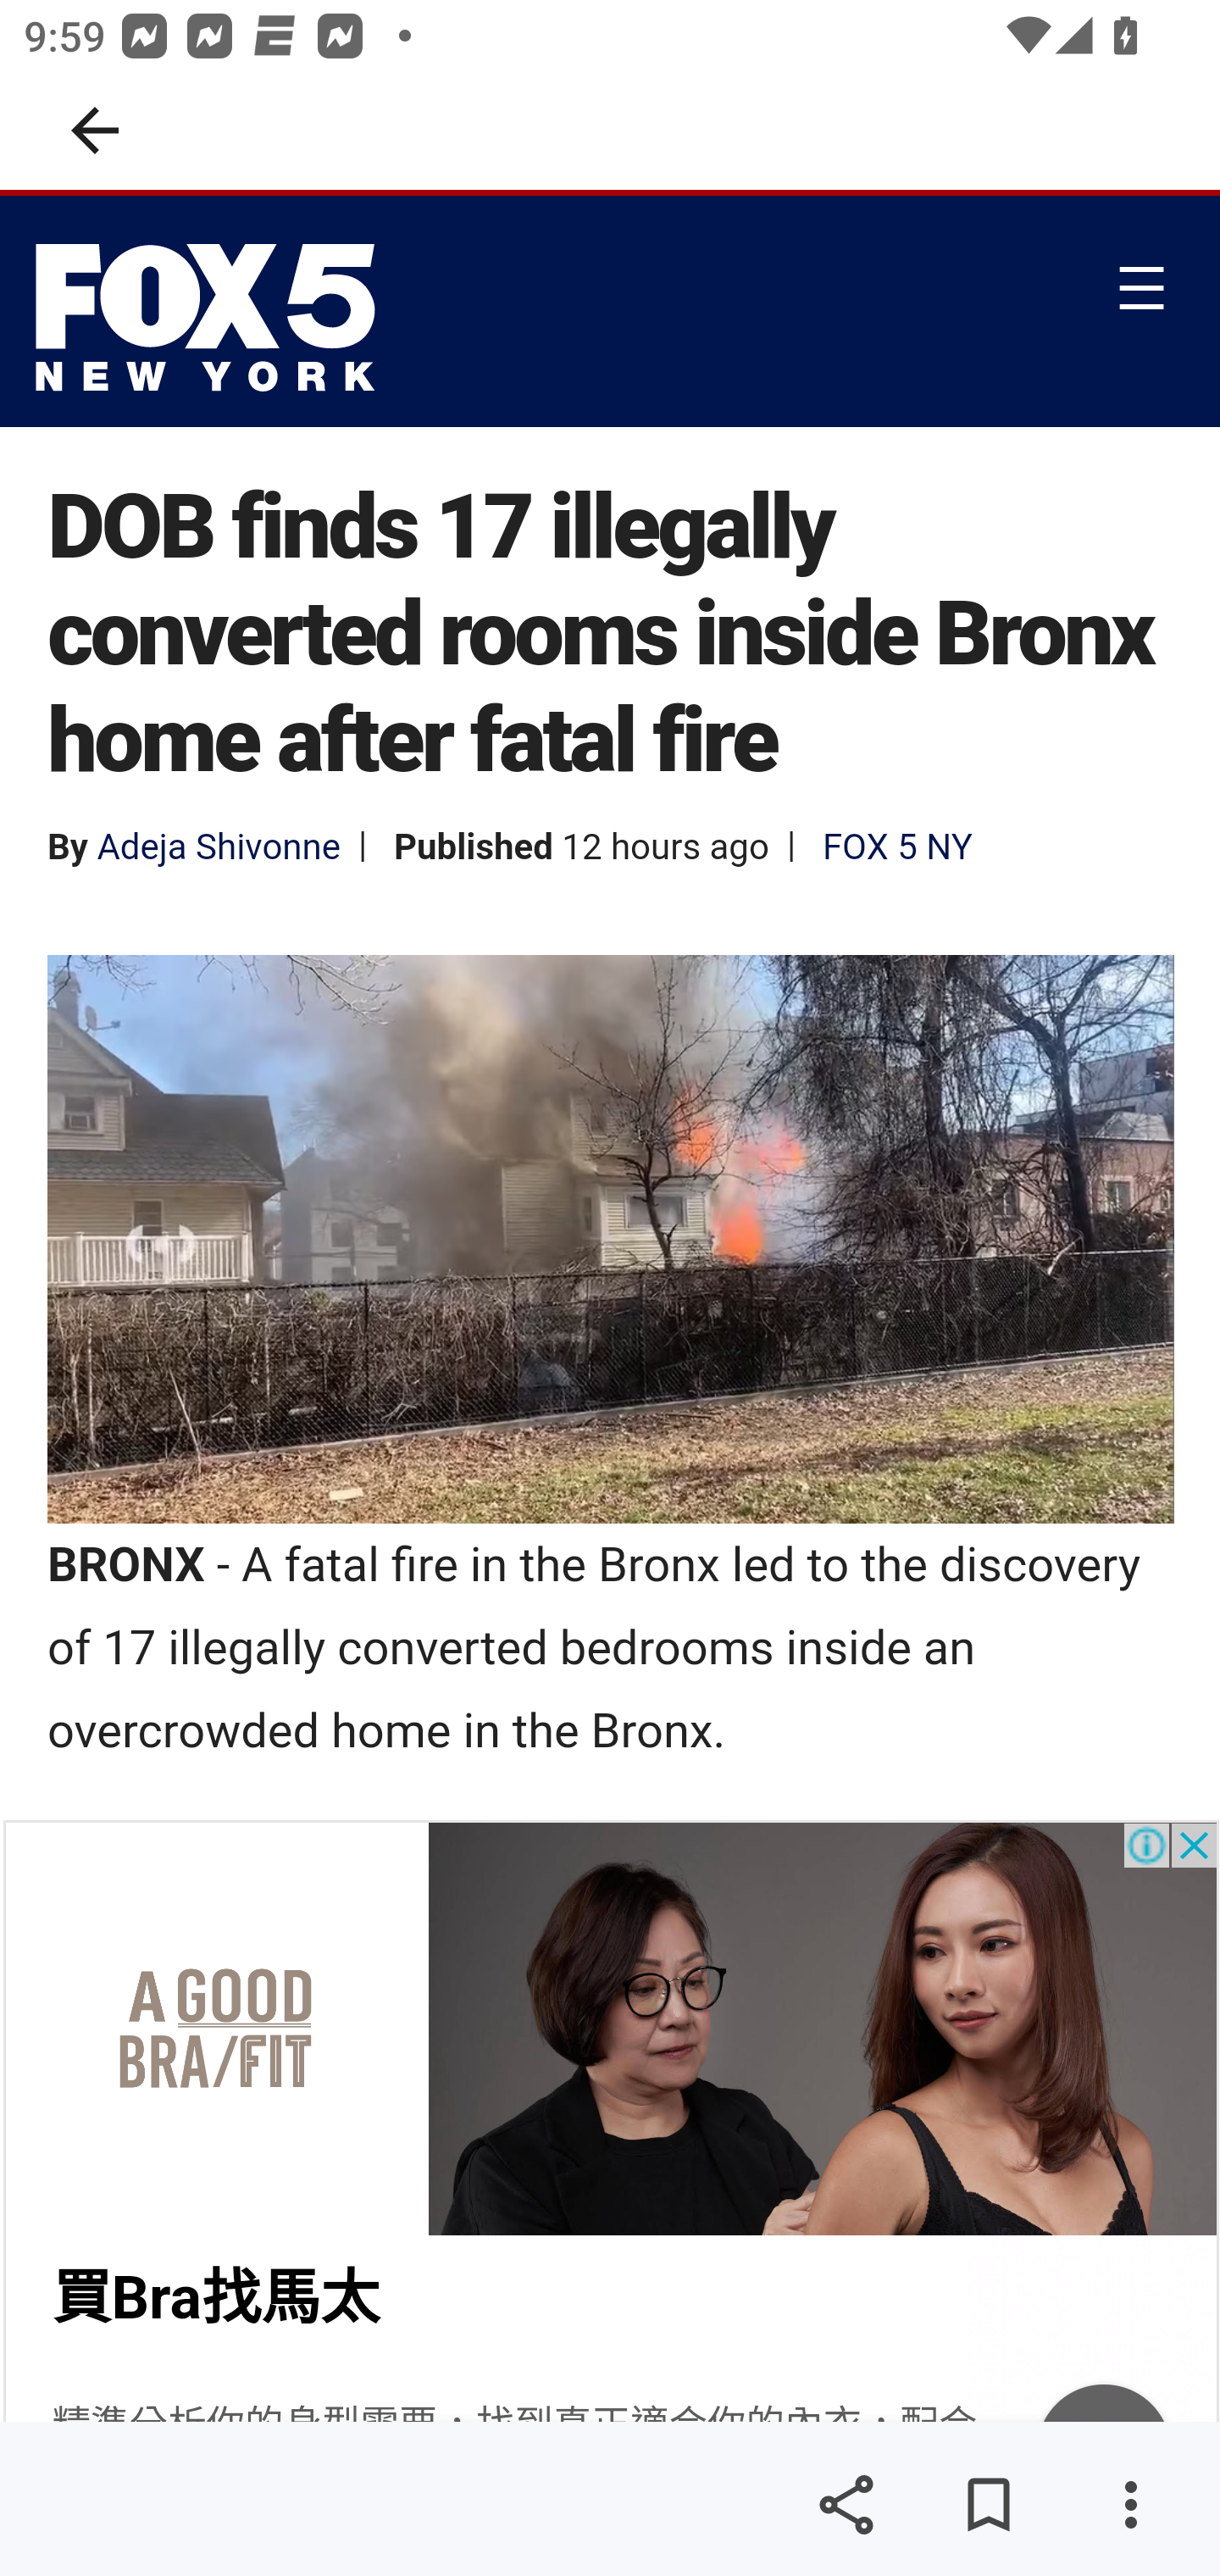  What do you see at coordinates (213, 317) in the screenshot?
I see `Fox` at bounding box center [213, 317].